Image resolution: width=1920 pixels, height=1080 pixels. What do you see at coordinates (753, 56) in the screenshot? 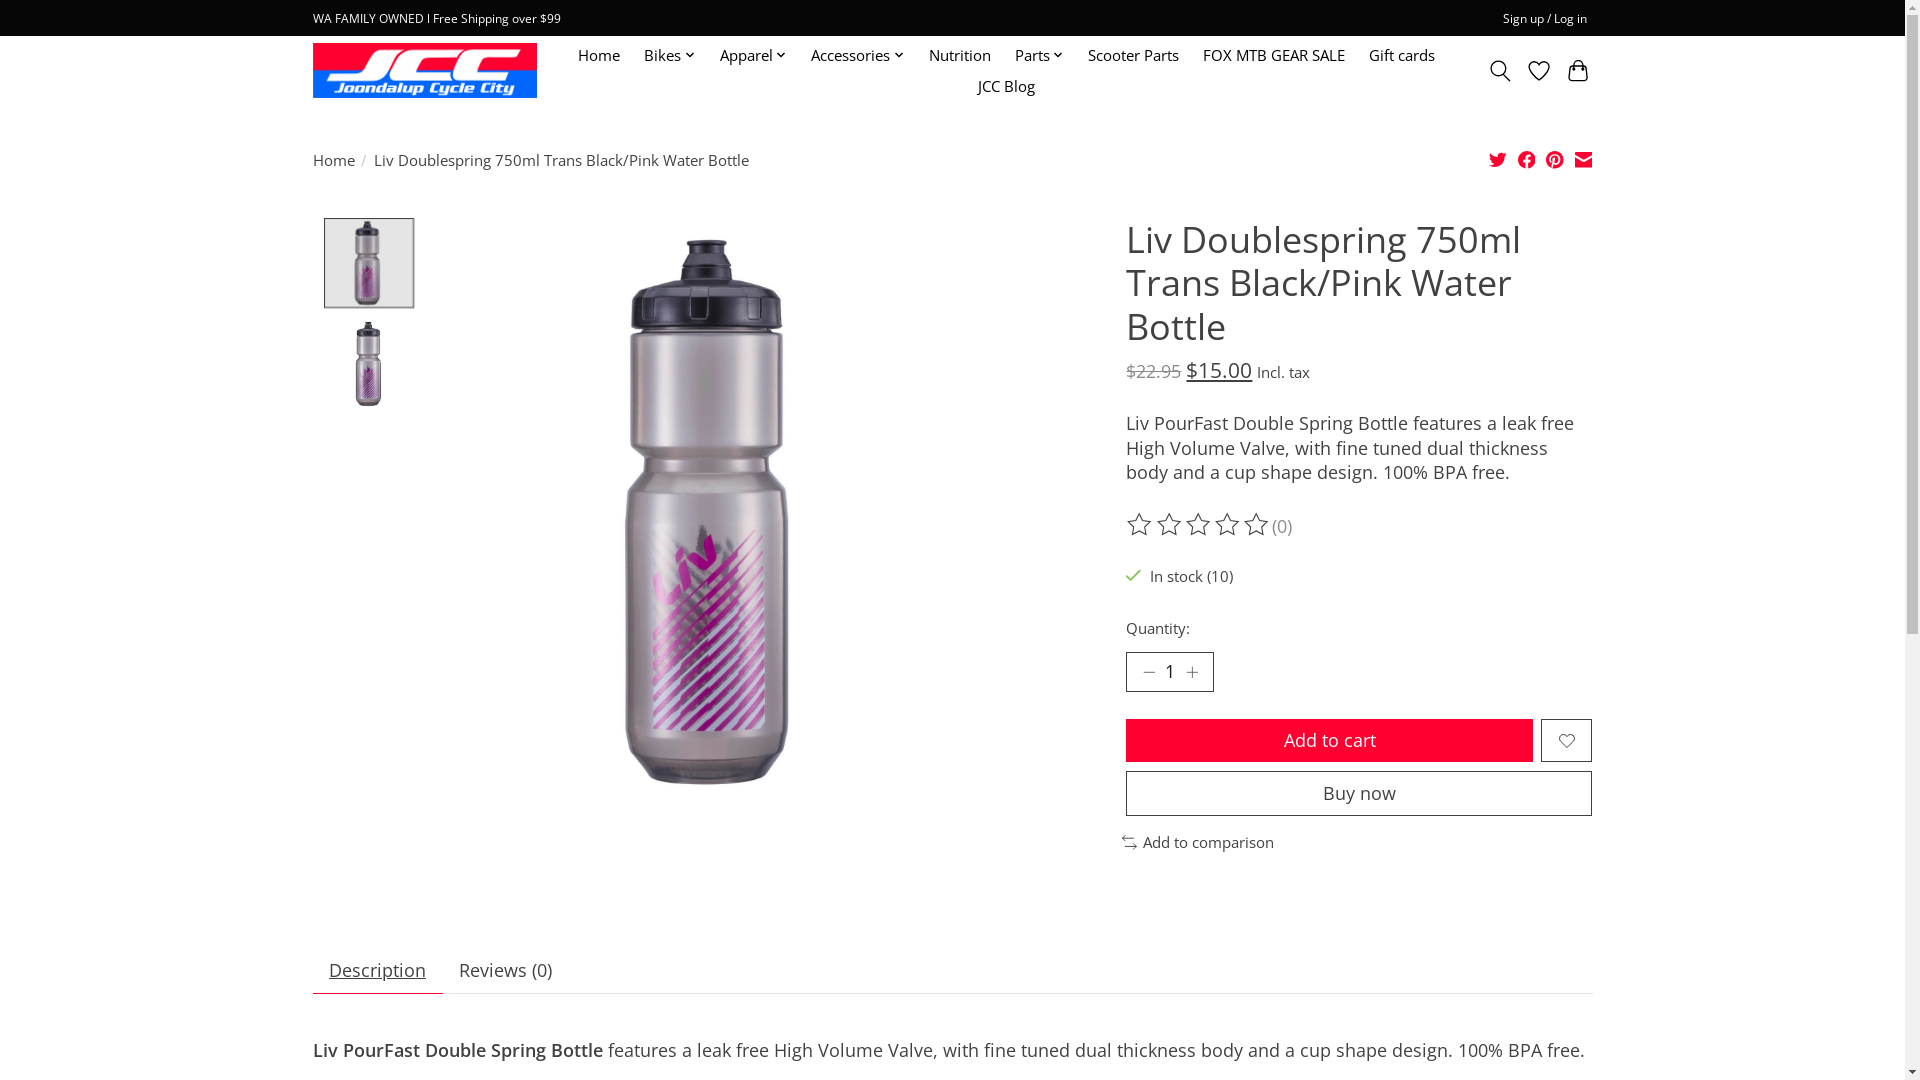
I see `Apparel` at bounding box center [753, 56].